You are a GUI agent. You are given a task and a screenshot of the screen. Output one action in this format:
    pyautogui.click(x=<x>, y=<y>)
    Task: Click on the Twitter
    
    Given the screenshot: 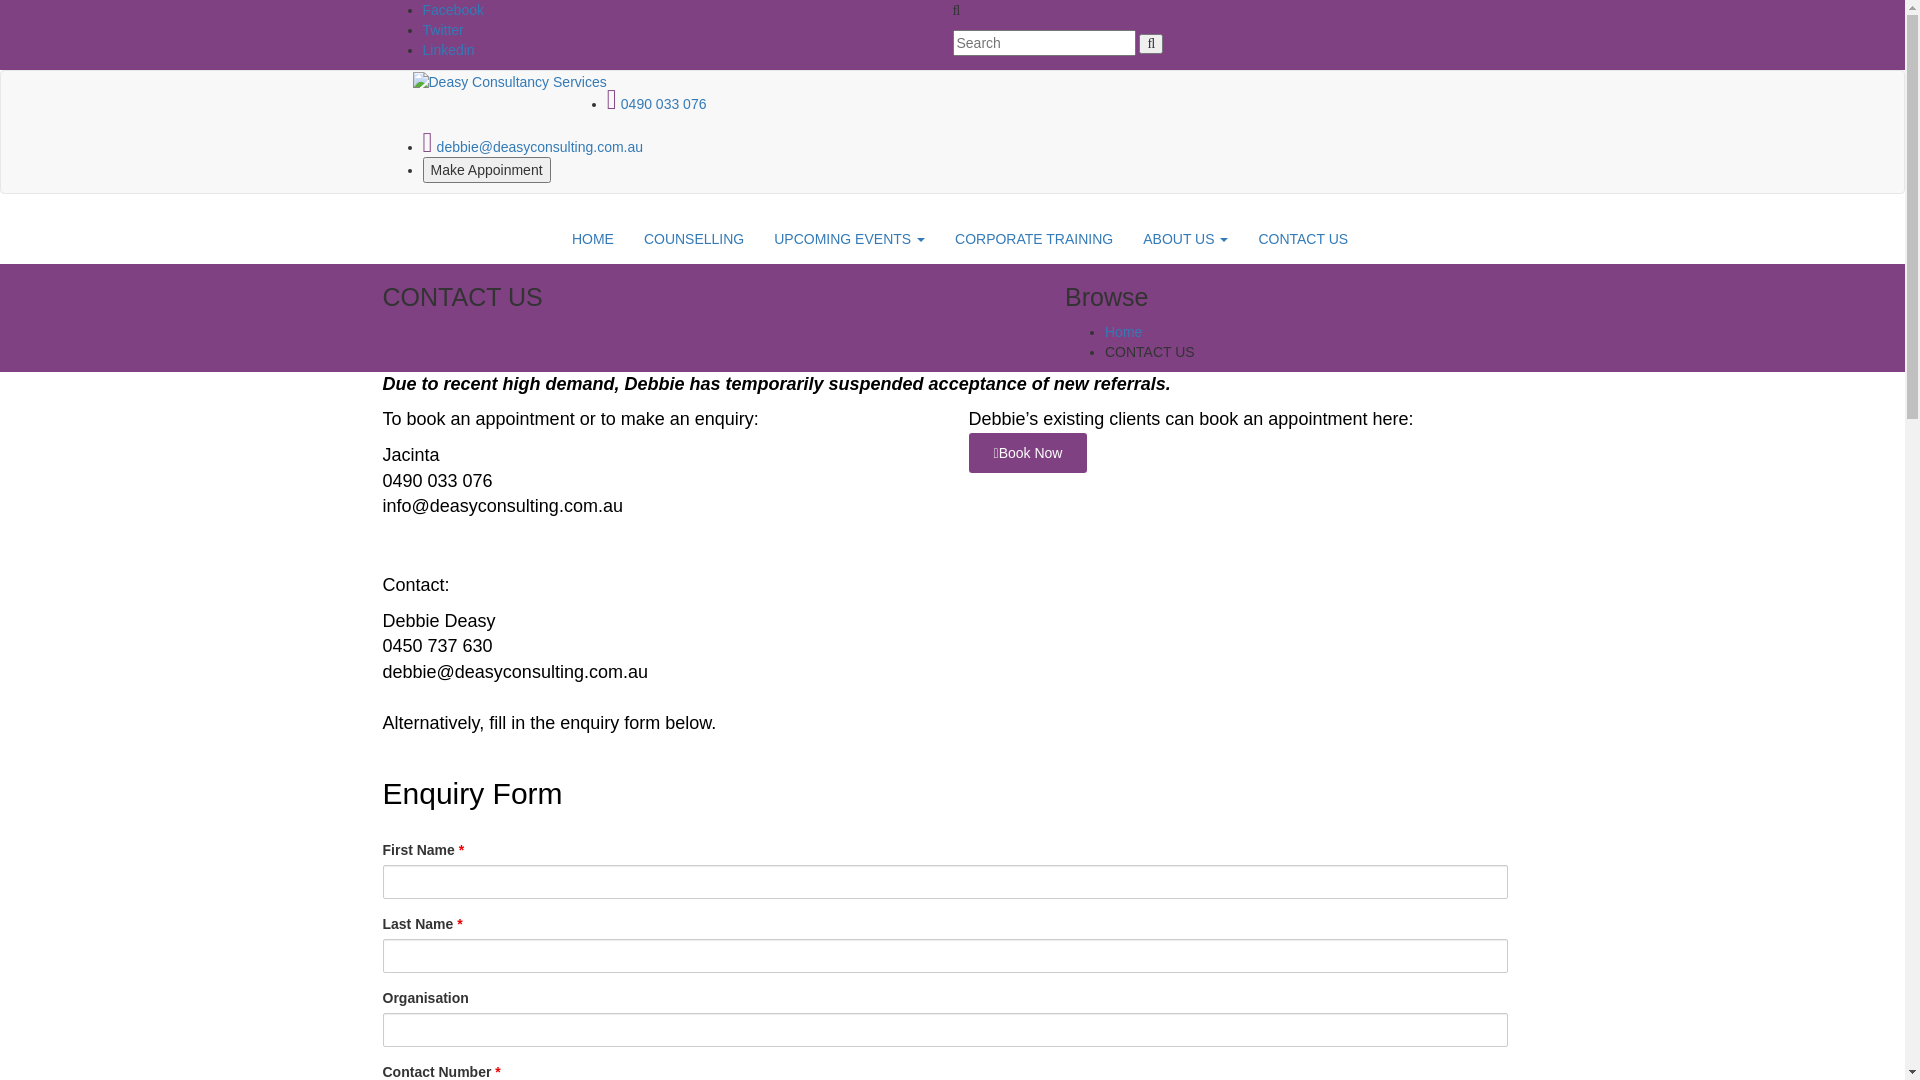 What is the action you would take?
    pyautogui.click(x=442, y=30)
    